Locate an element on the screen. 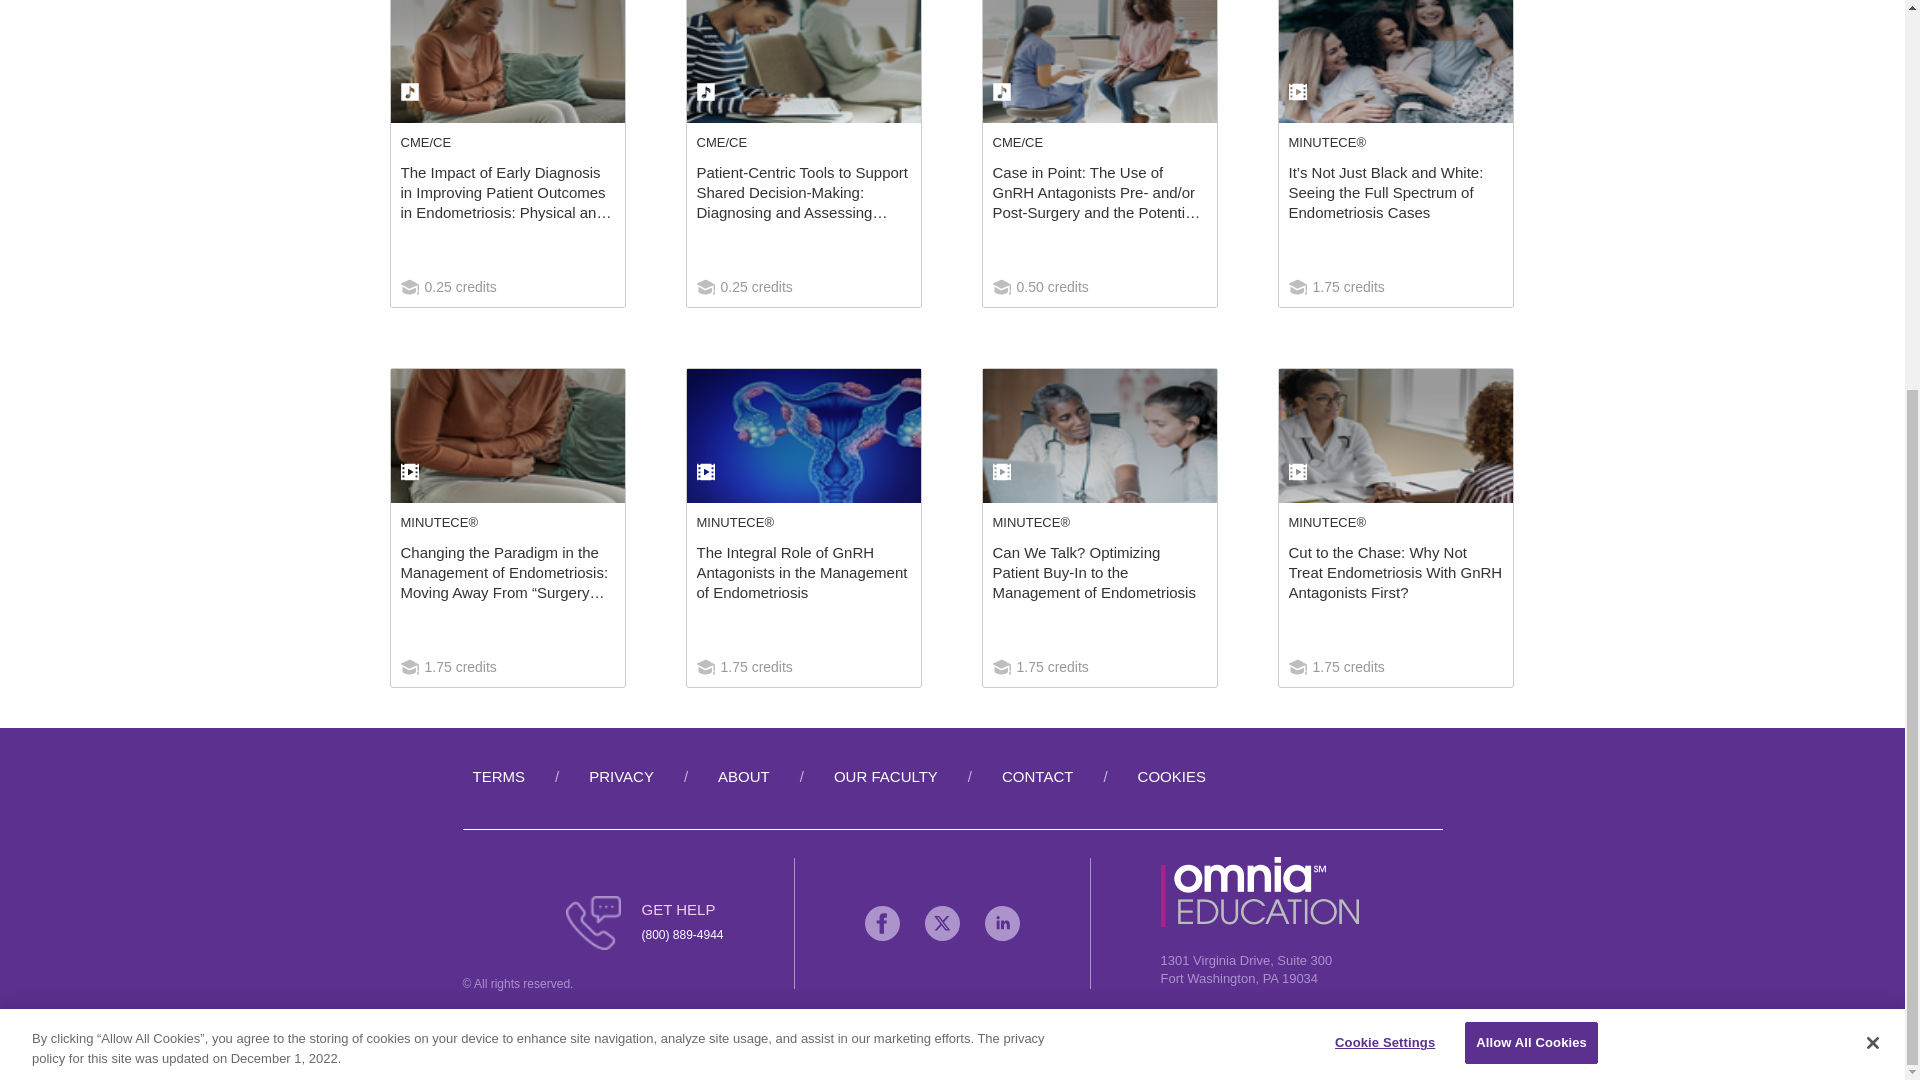 Image resolution: width=1920 pixels, height=1080 pixels. Omnia Education is located at coordinates (1260, 892).